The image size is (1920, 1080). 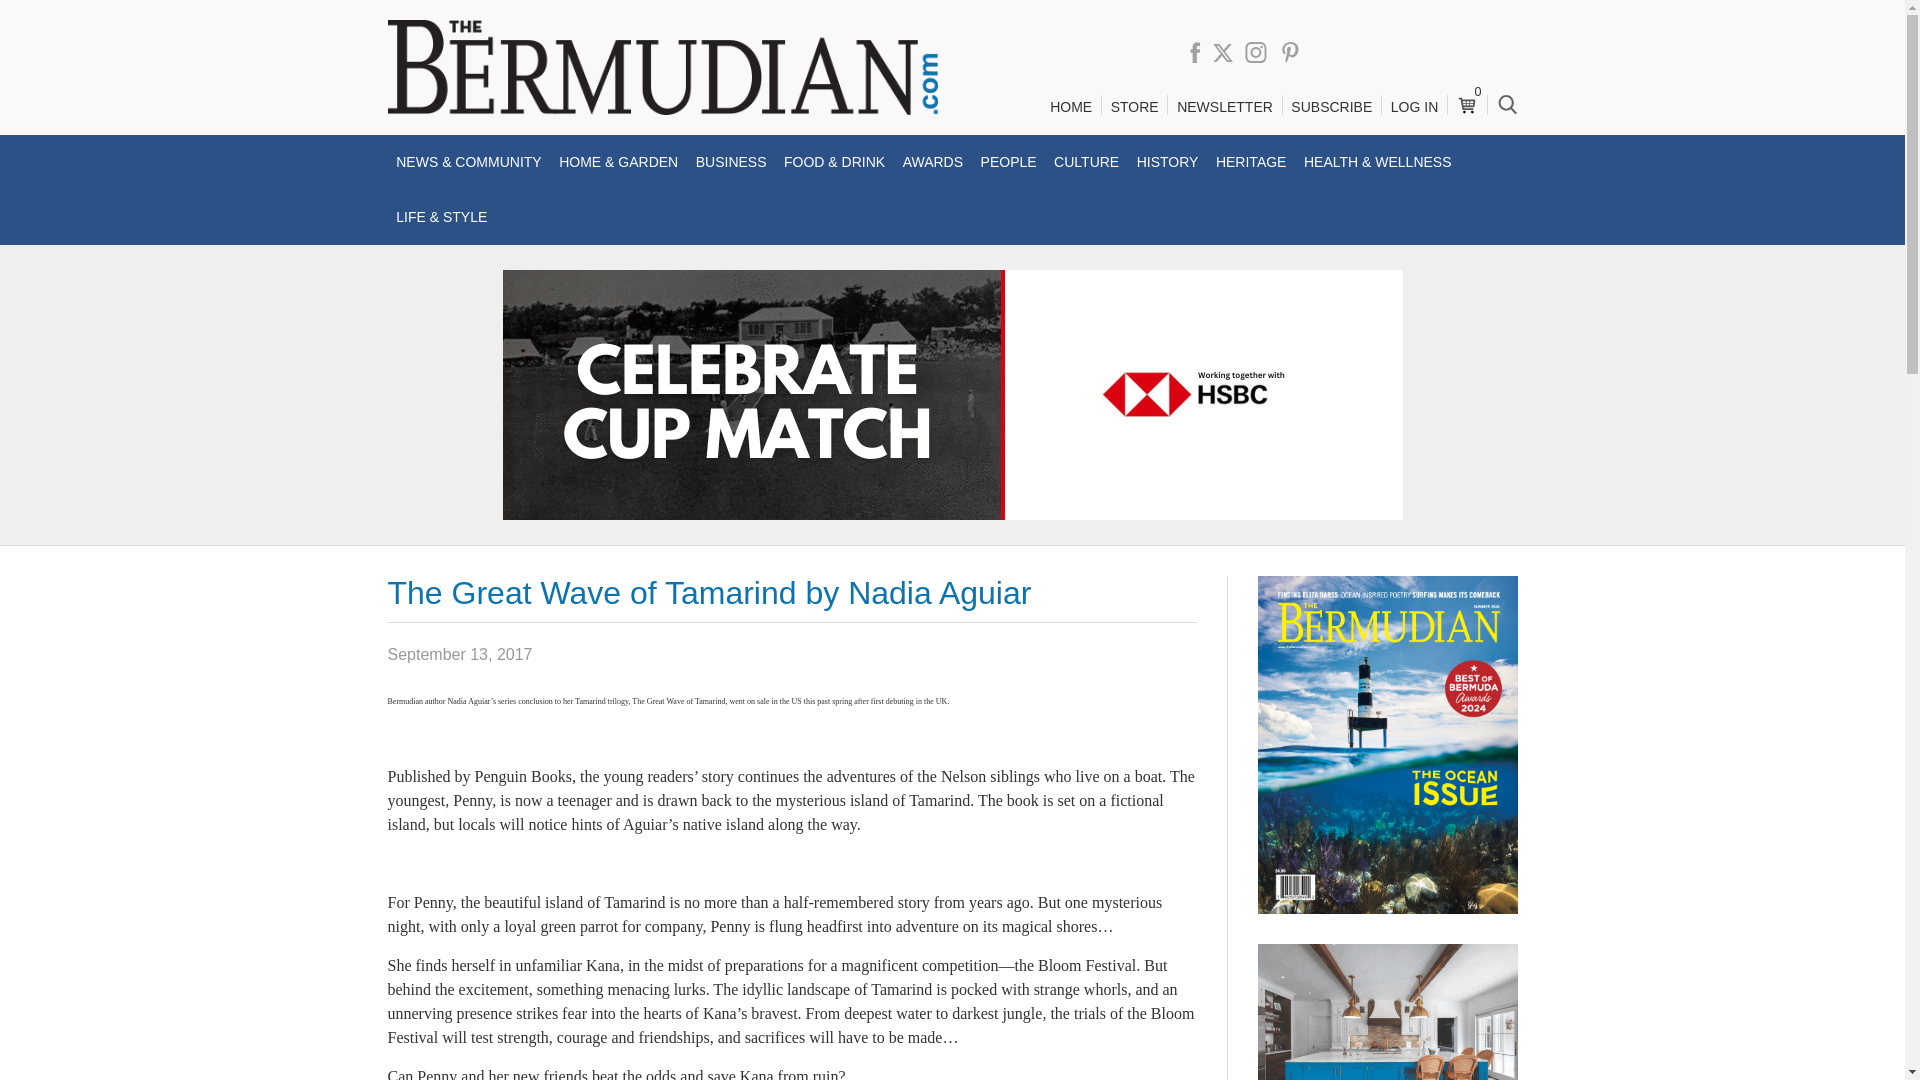 I want to click on CULTURE, so click(x=1086, y=162).